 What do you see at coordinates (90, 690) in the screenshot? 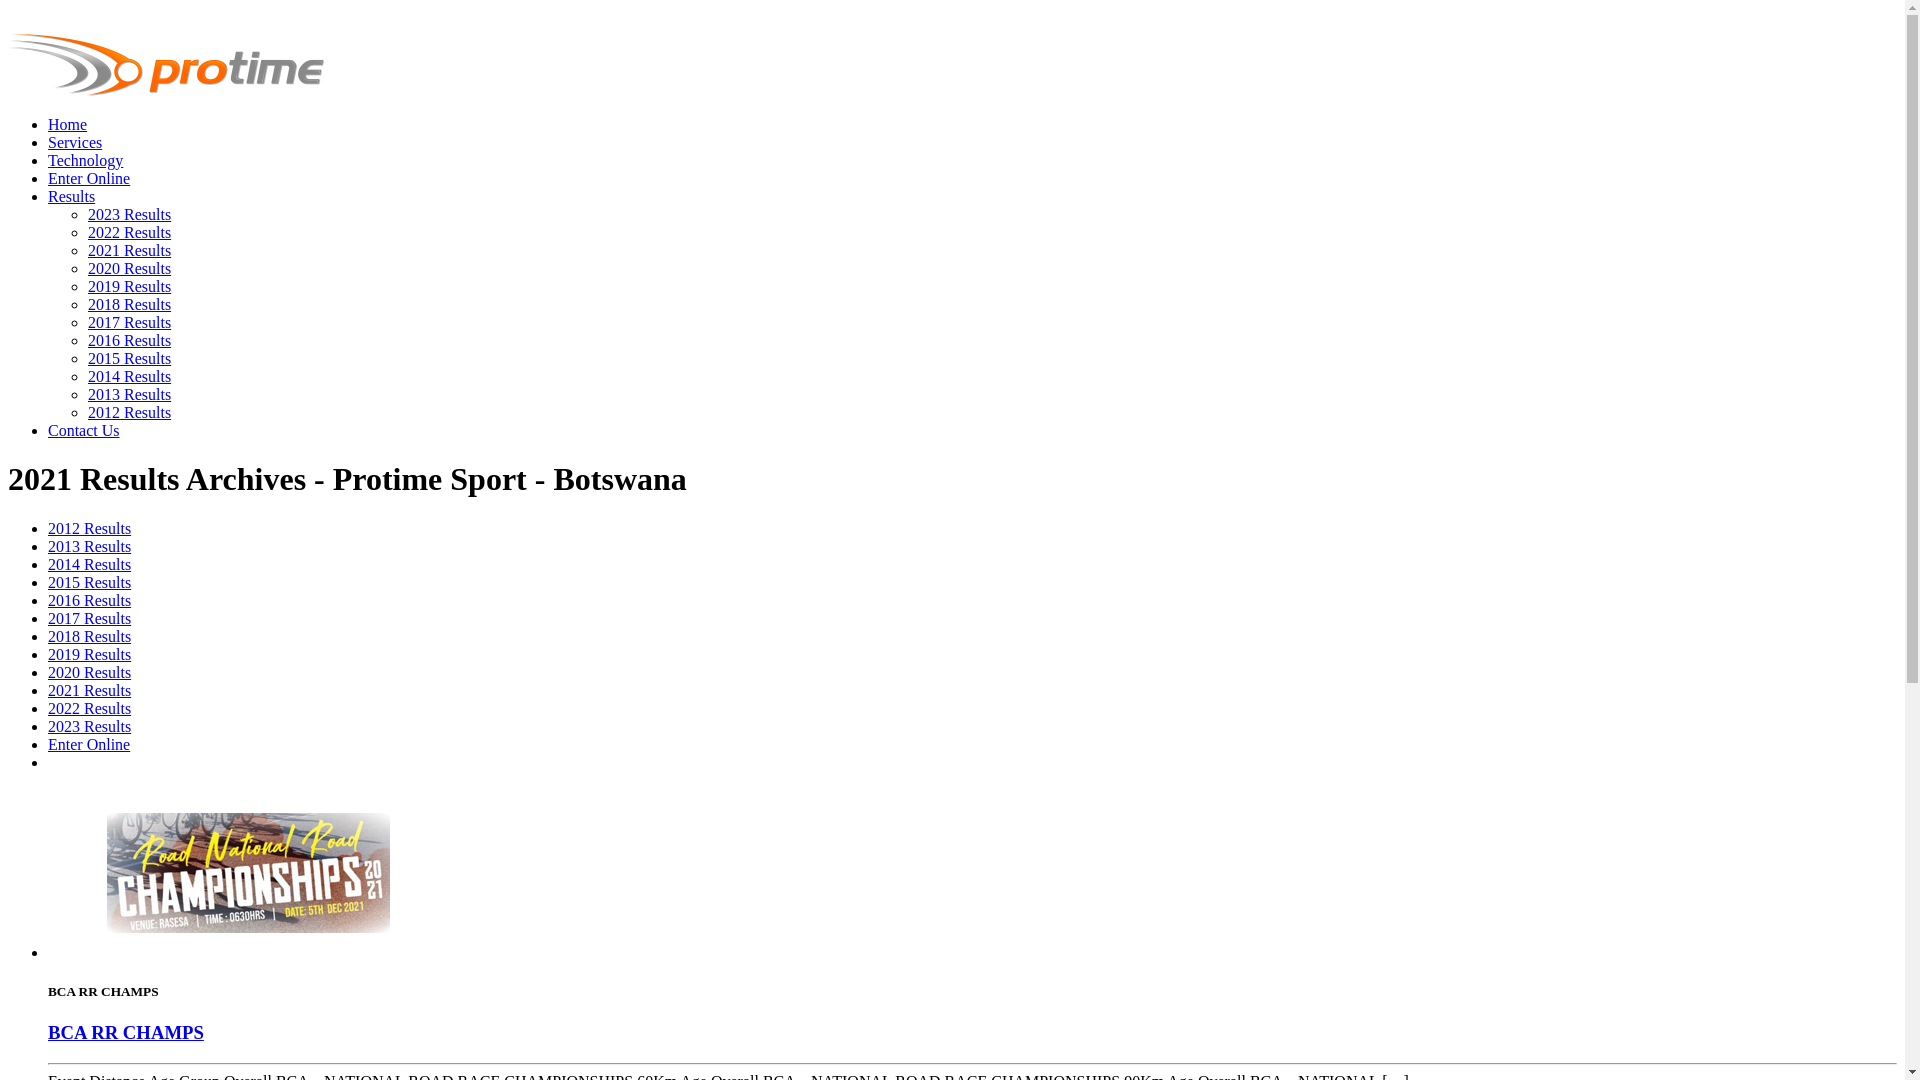
I see `2021 Results` at bounding box center [90, 690].